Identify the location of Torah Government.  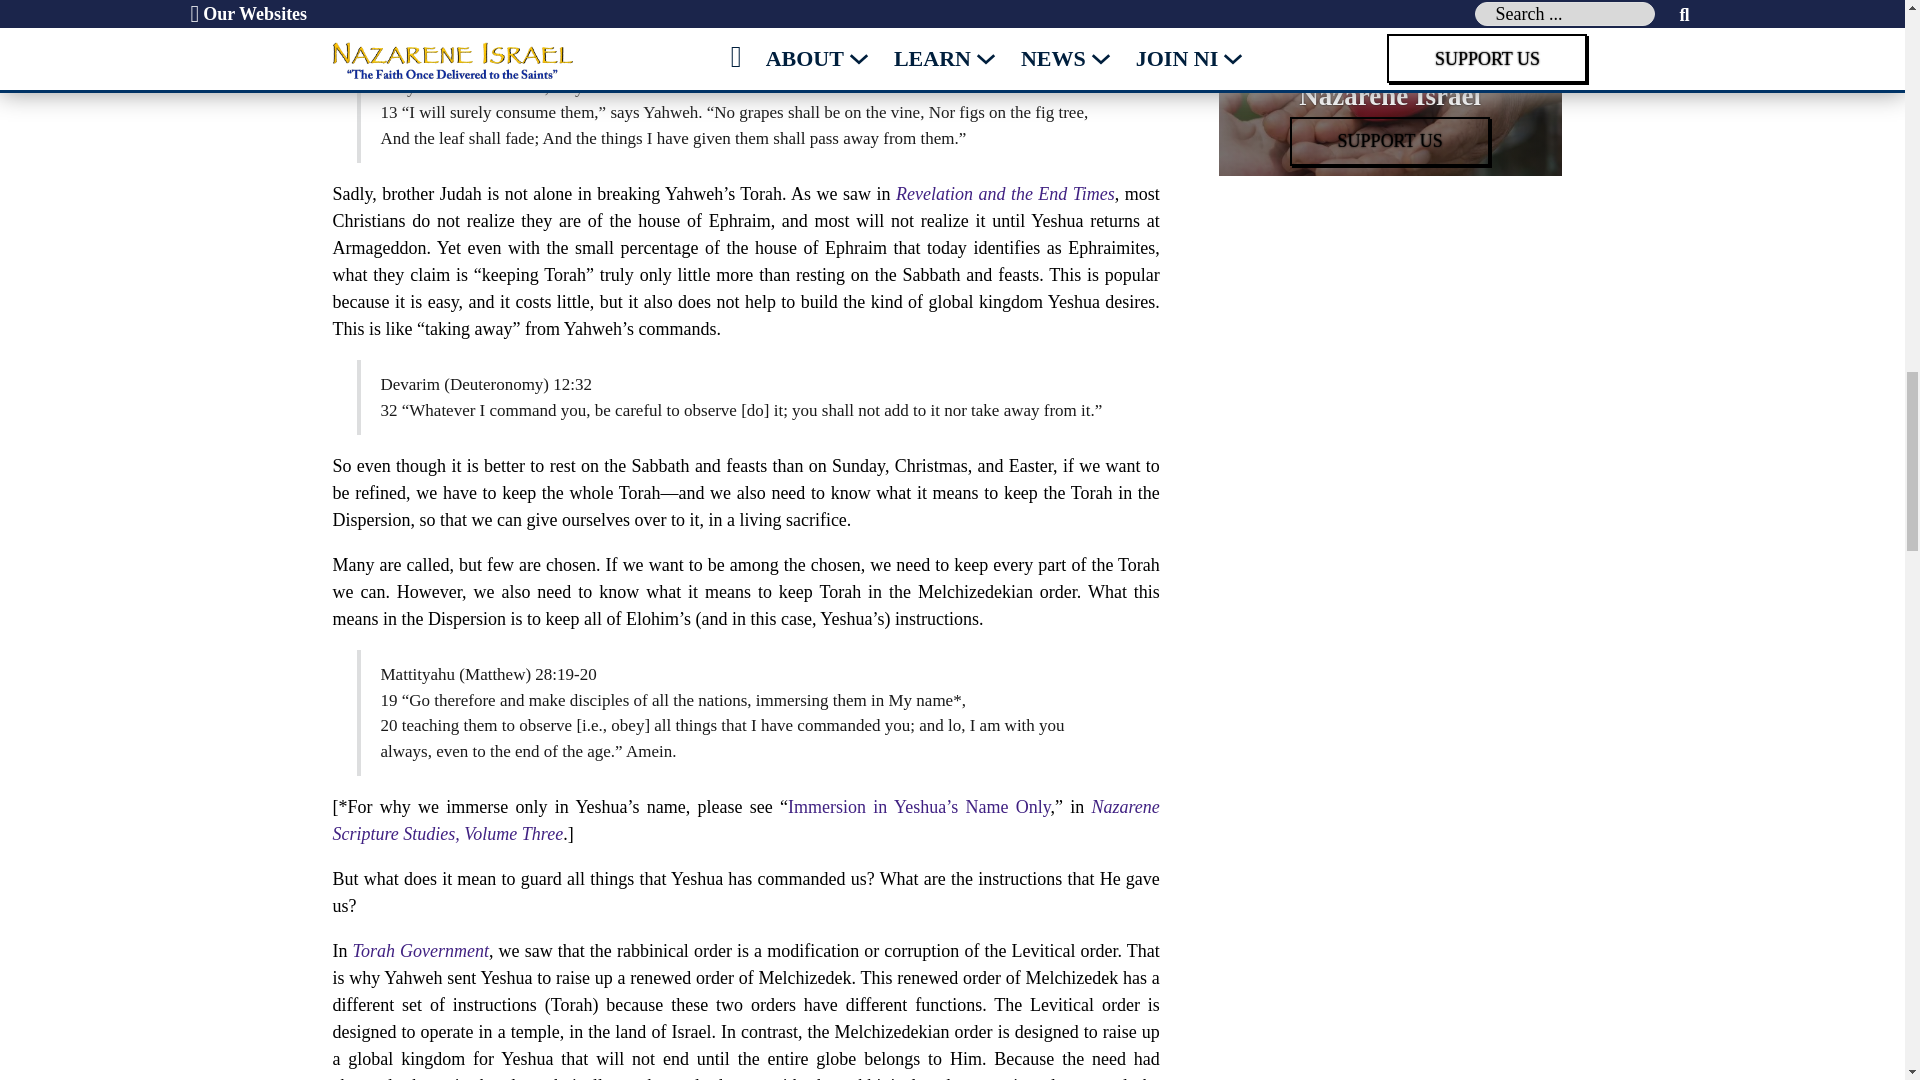
(421, 950).